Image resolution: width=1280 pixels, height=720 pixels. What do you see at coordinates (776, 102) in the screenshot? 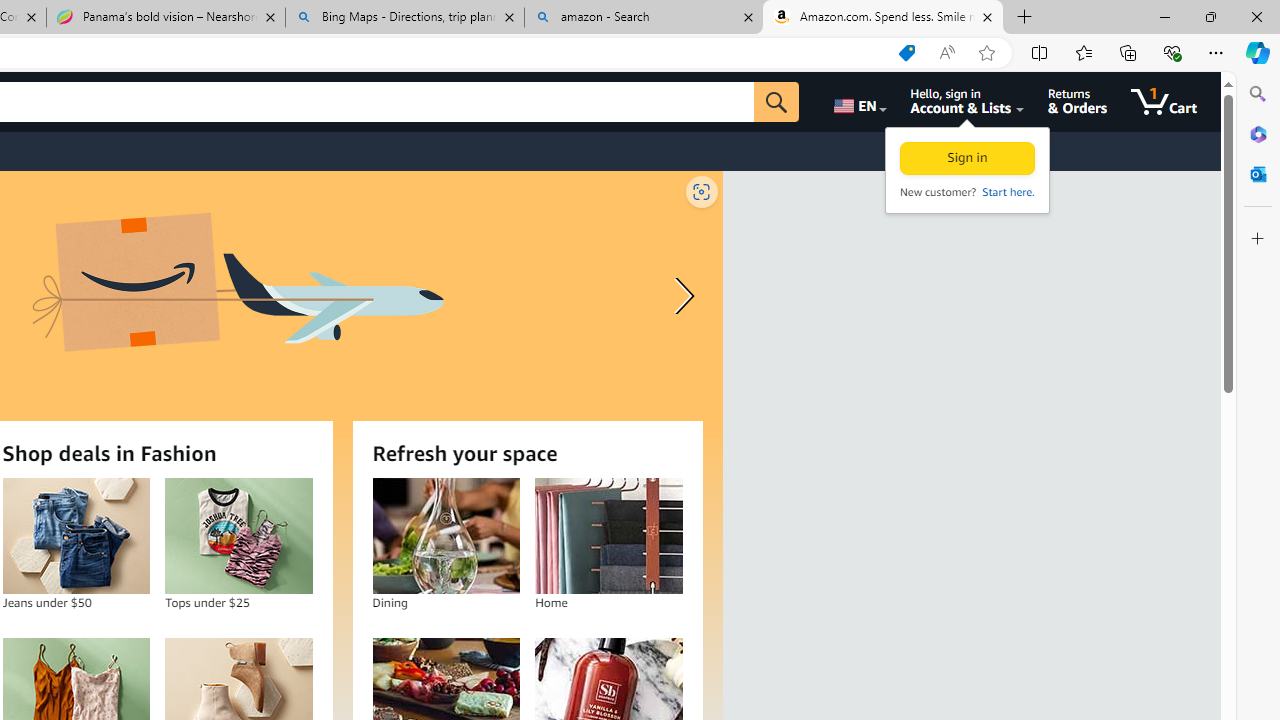
I see `Go` at bounding box center [776, 102].